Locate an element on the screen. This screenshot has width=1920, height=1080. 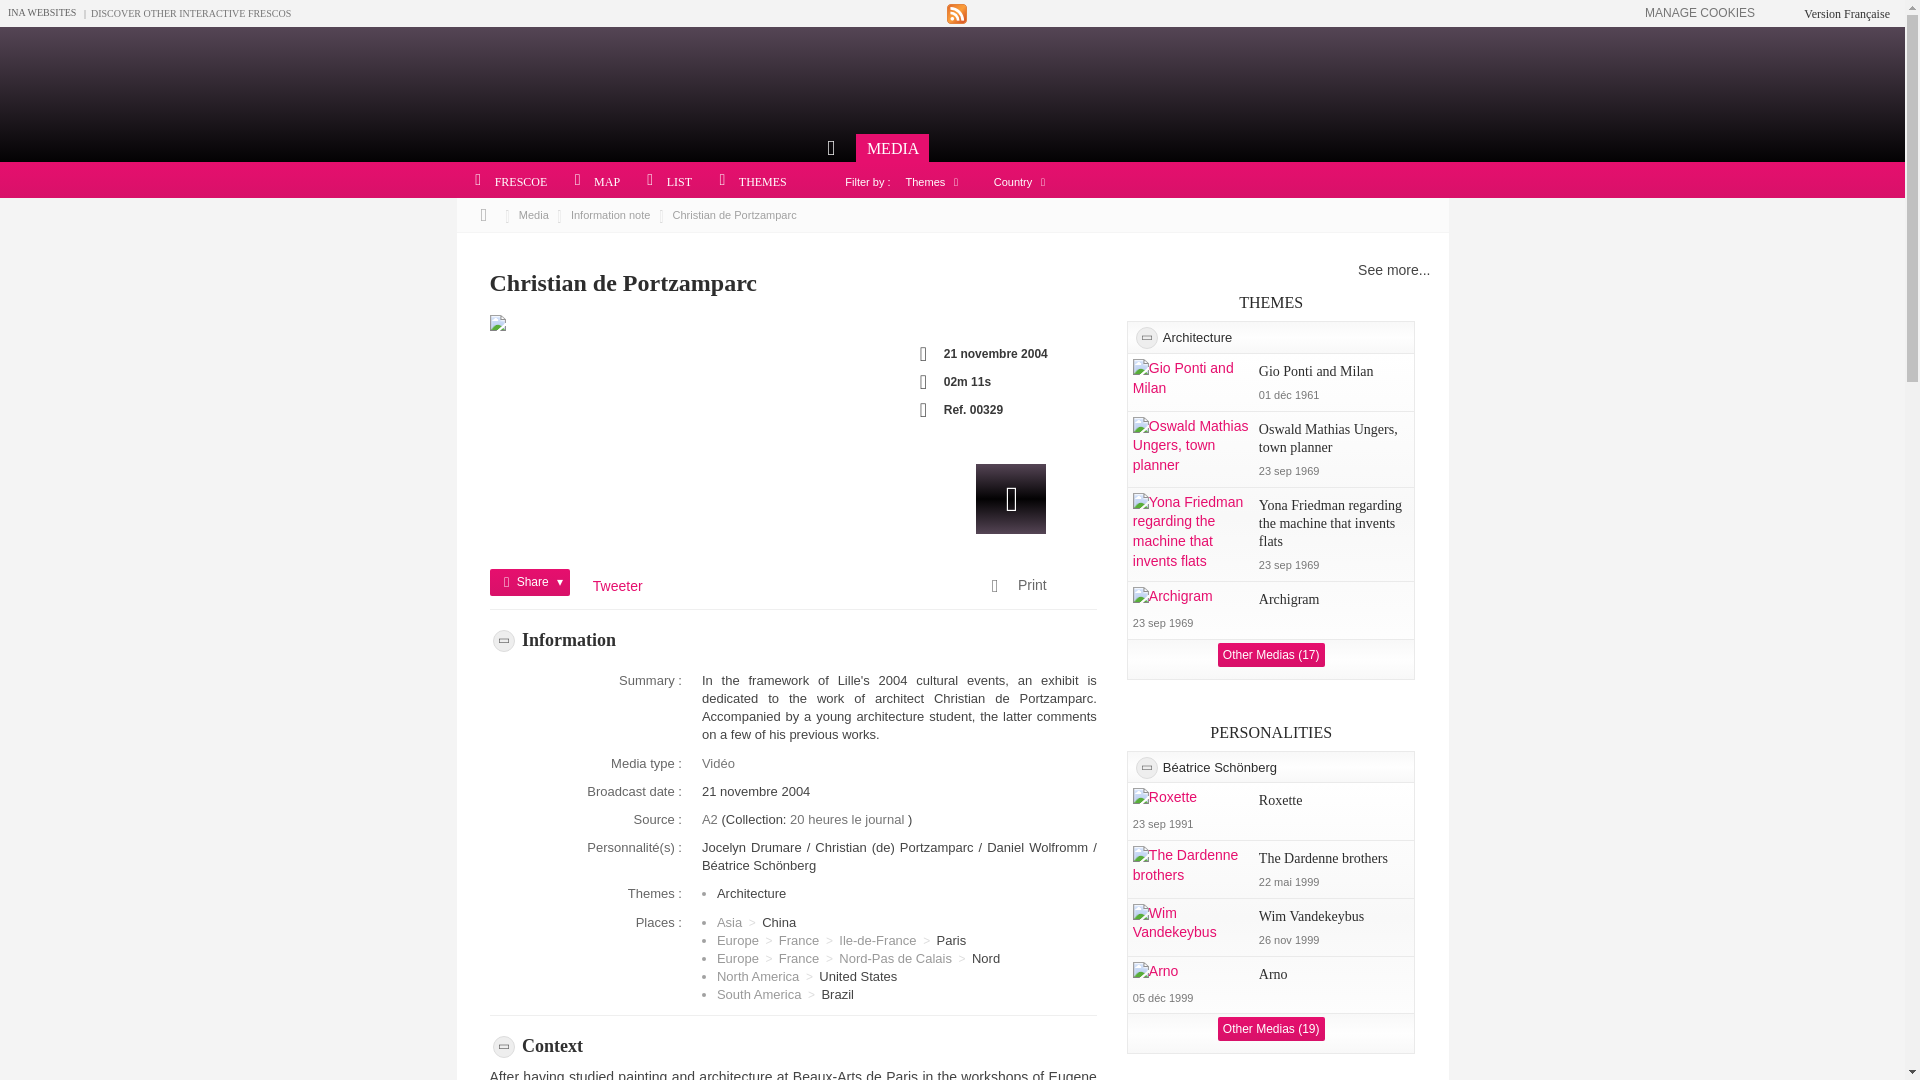
A2 is located at coordinates (712, 820).